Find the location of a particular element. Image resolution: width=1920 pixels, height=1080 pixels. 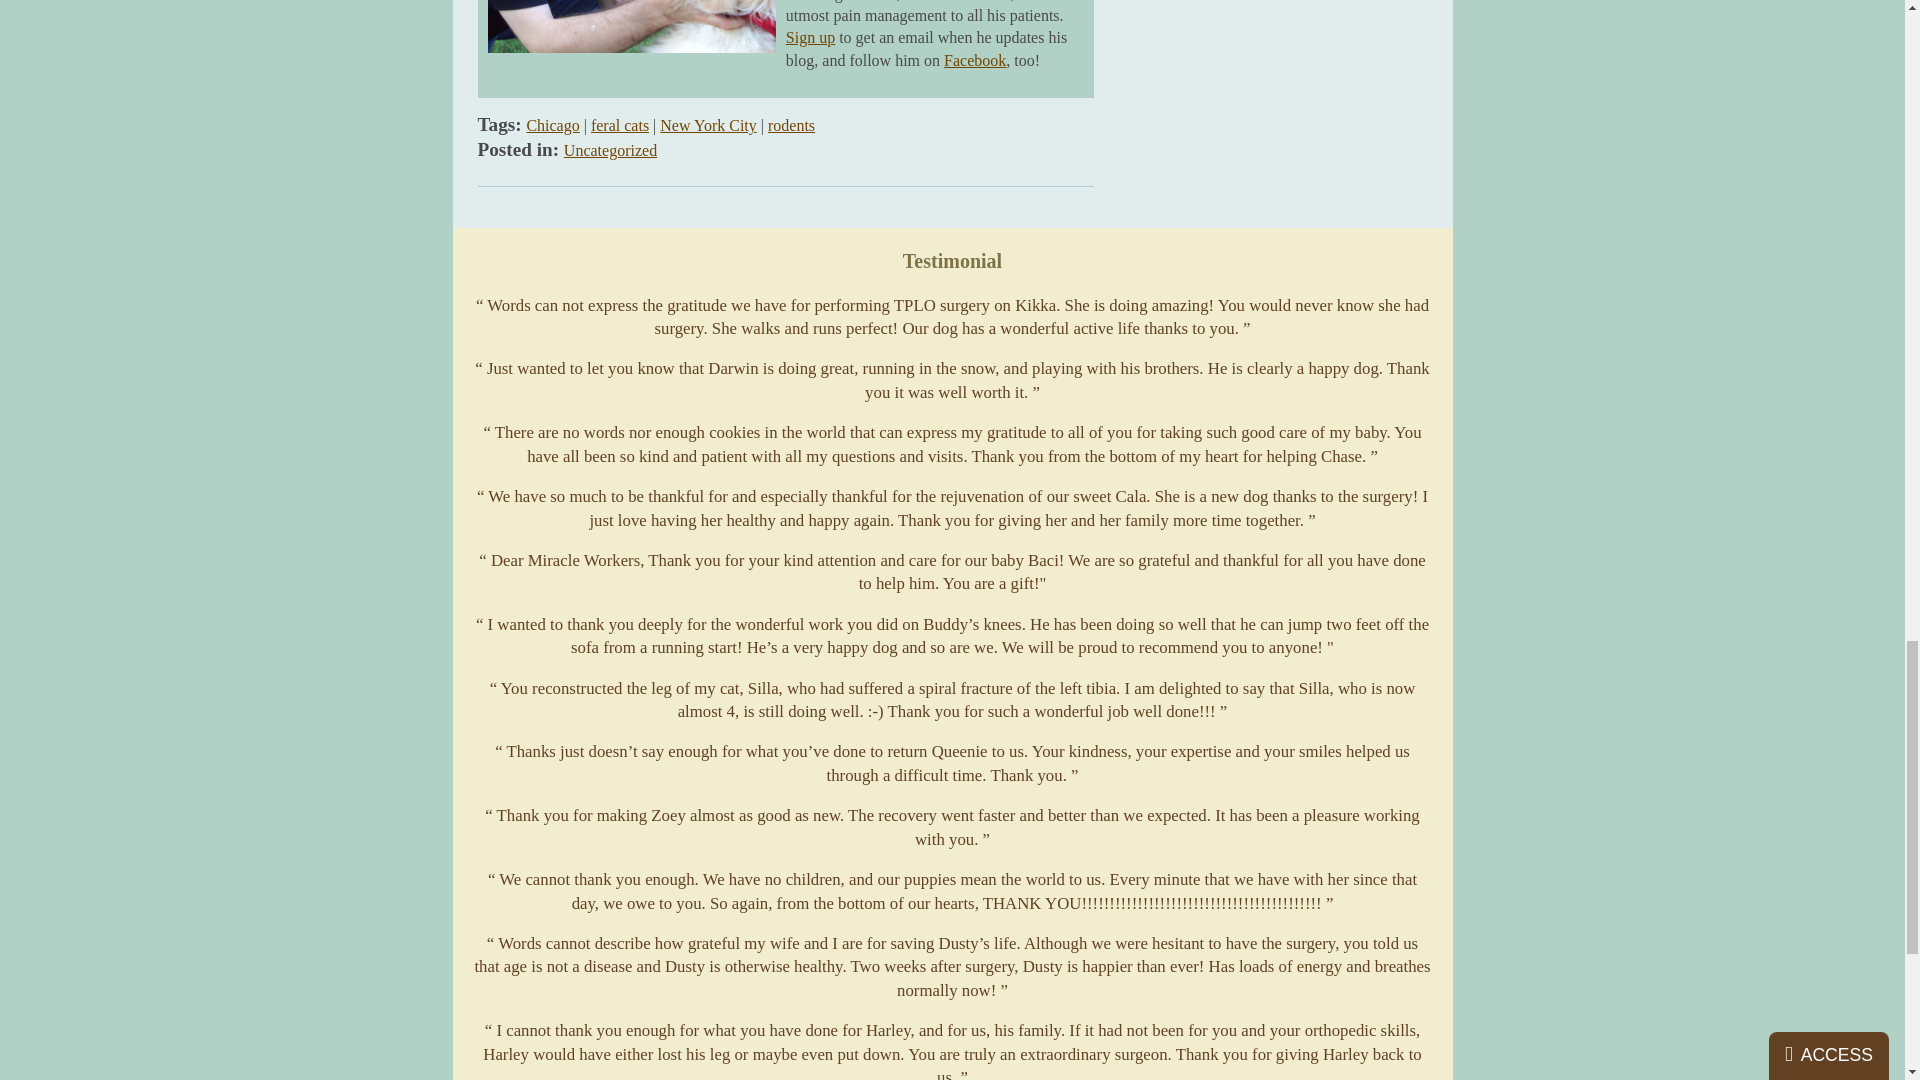

Sign up is located at coordinates (810, 38).